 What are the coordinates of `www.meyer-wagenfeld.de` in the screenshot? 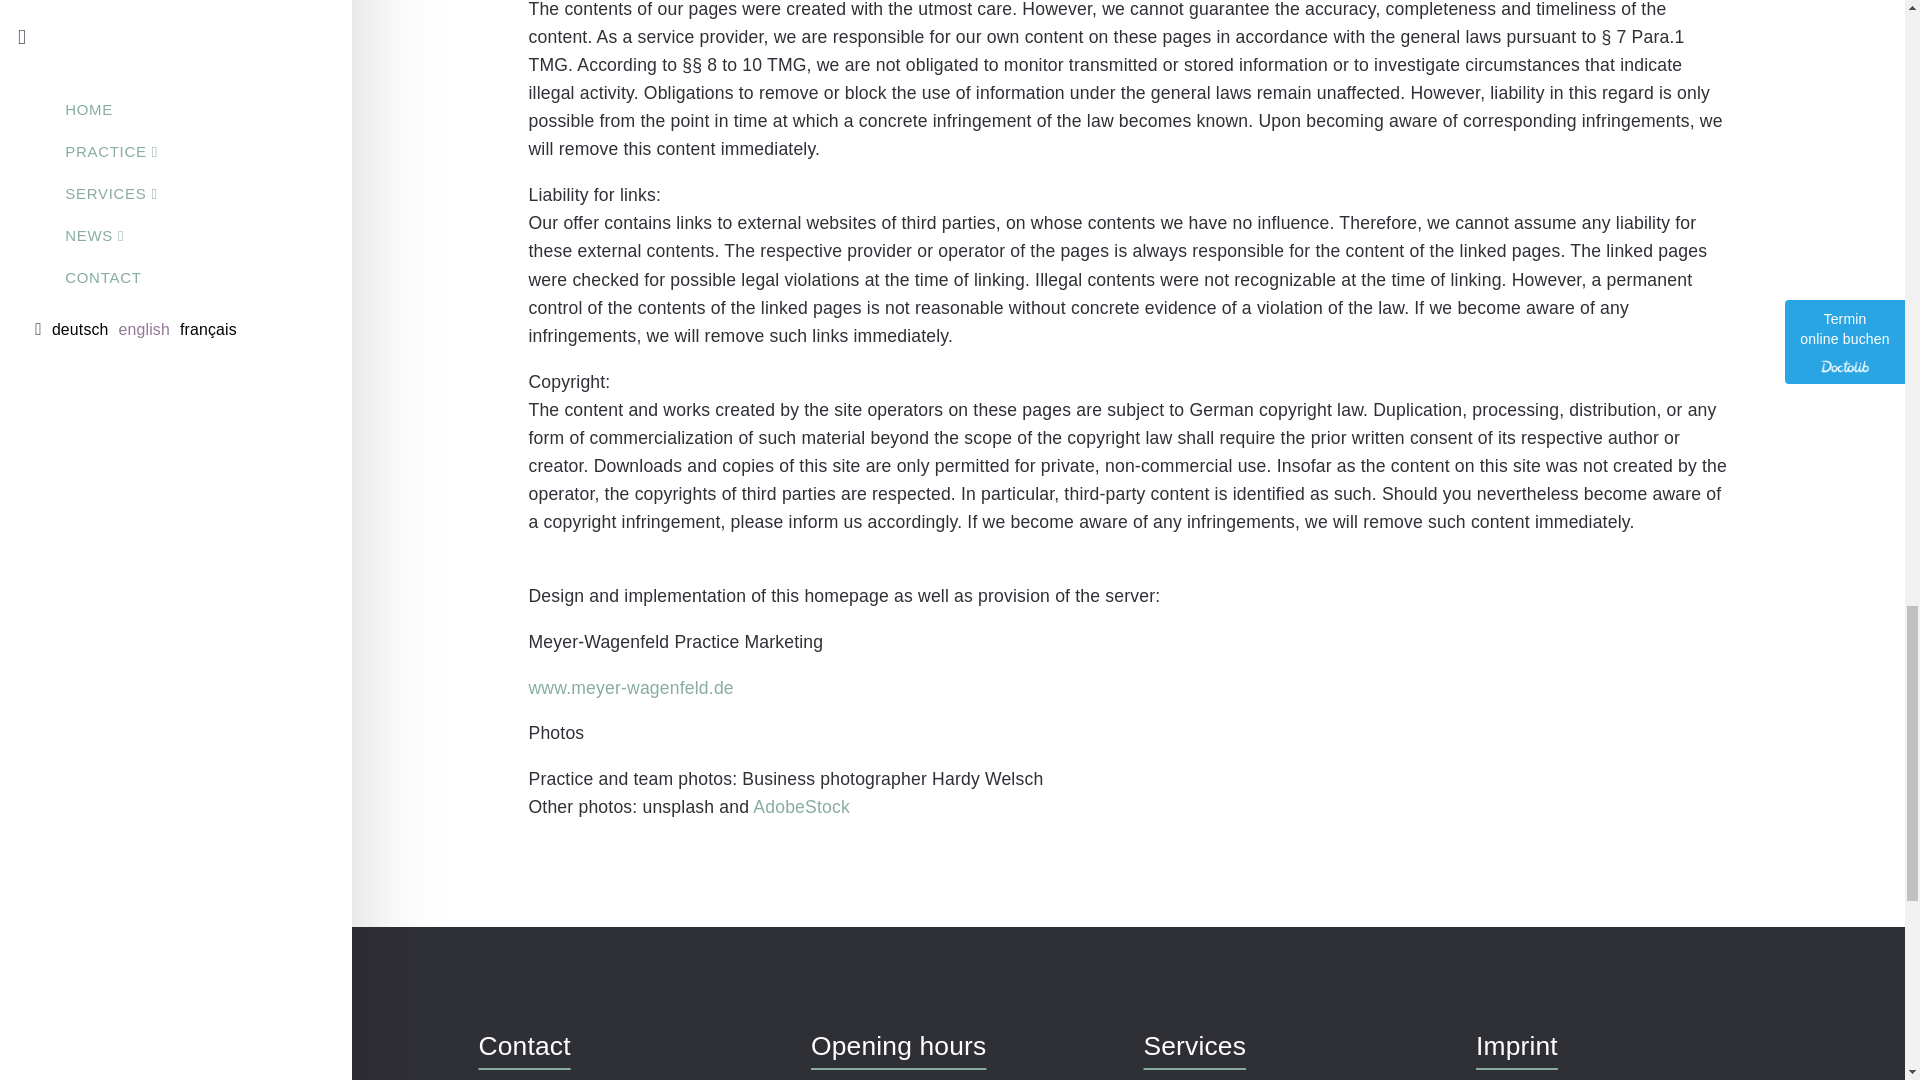 It's located at (630, 688).